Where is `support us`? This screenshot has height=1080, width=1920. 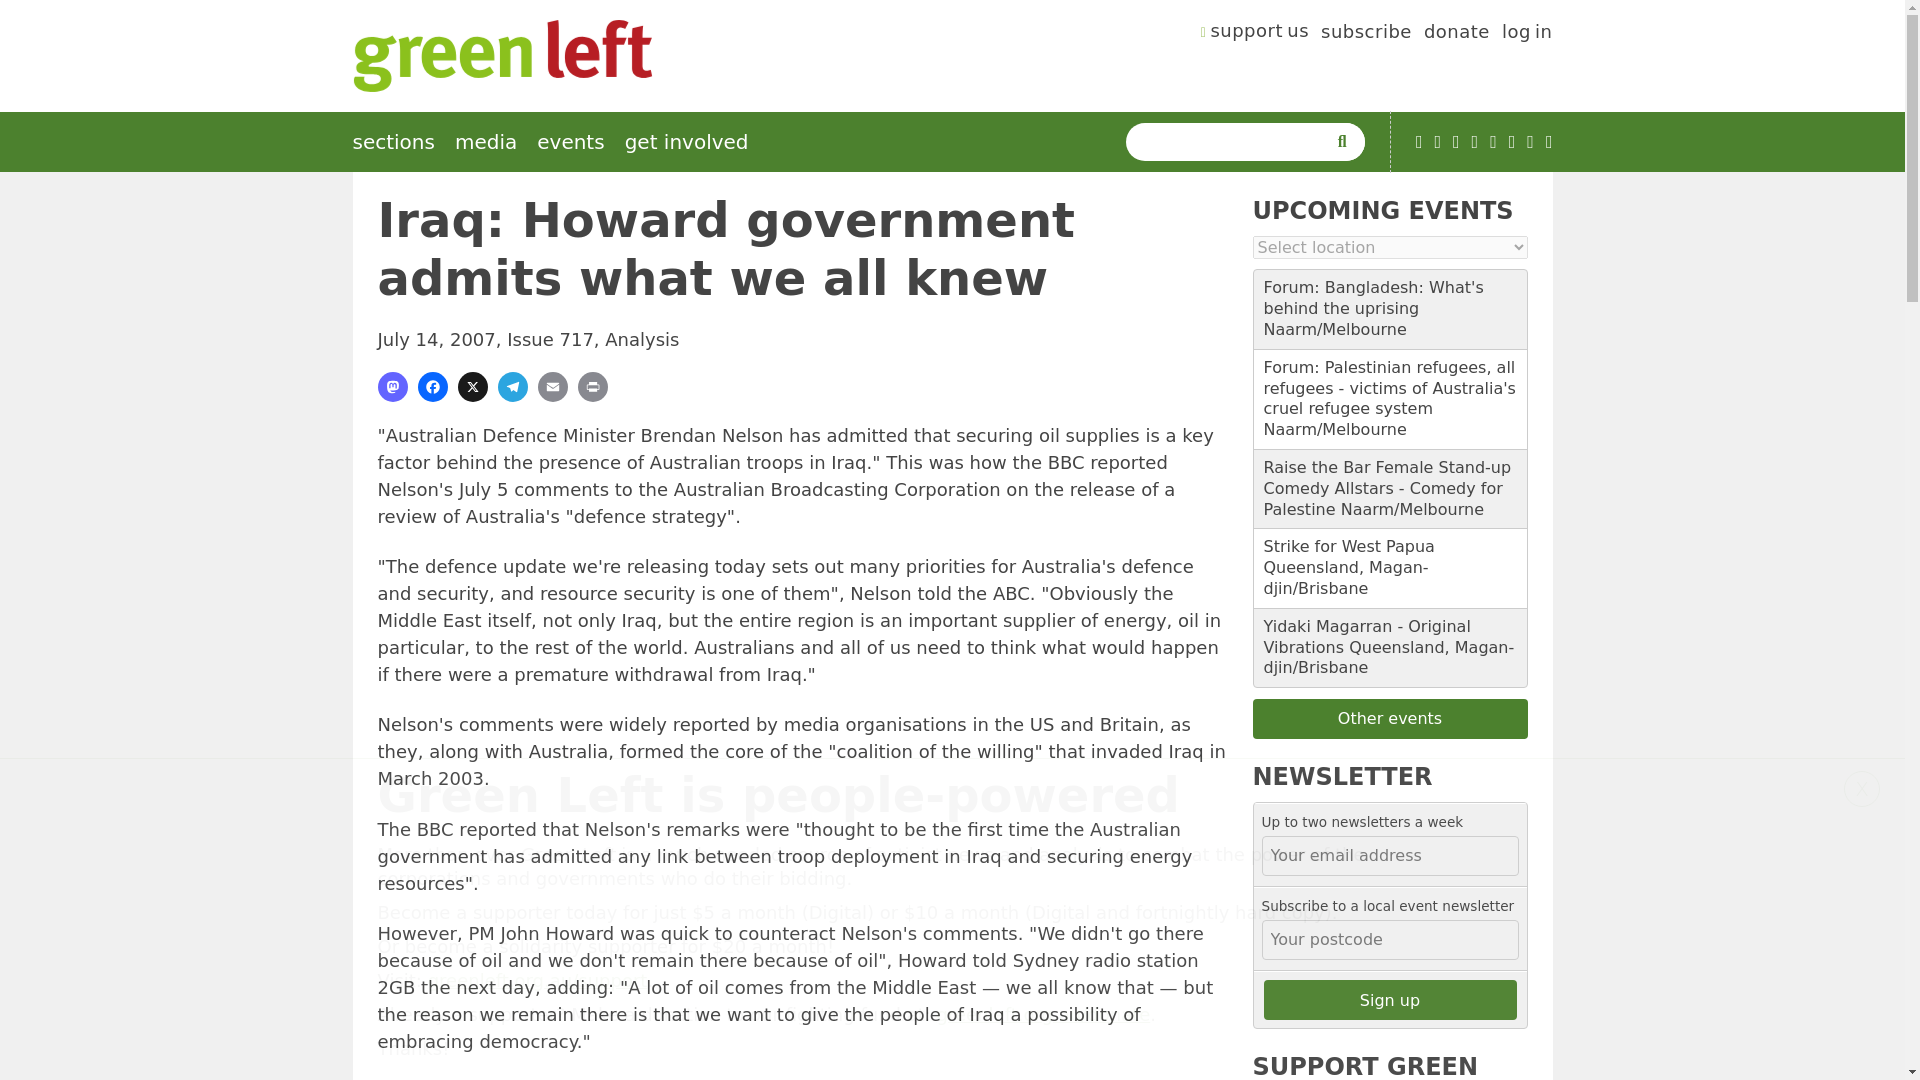
support us is located at coordinates (1255, 34).